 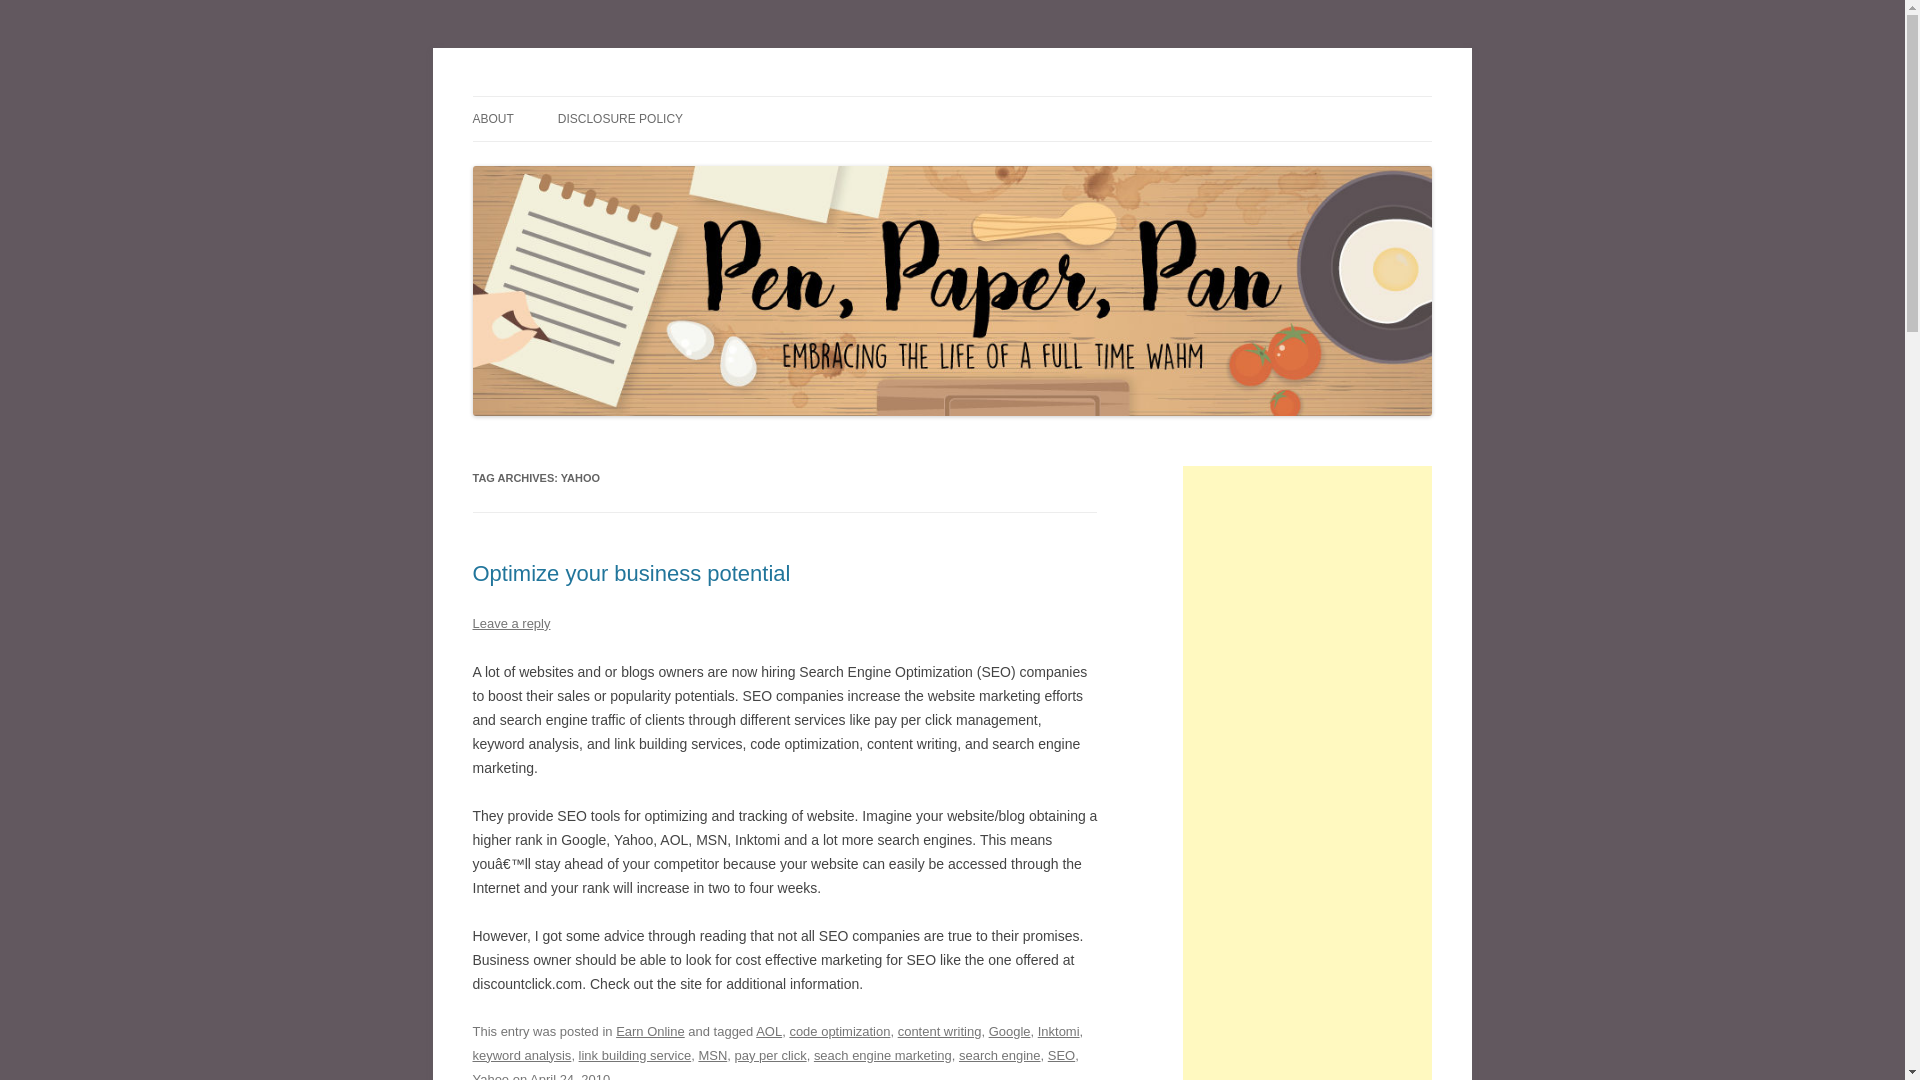 What do you see at coordinates (620, 119) in the screenshot?
I see `DISCLOSURE POLICY` at bounding box center [620, 119].